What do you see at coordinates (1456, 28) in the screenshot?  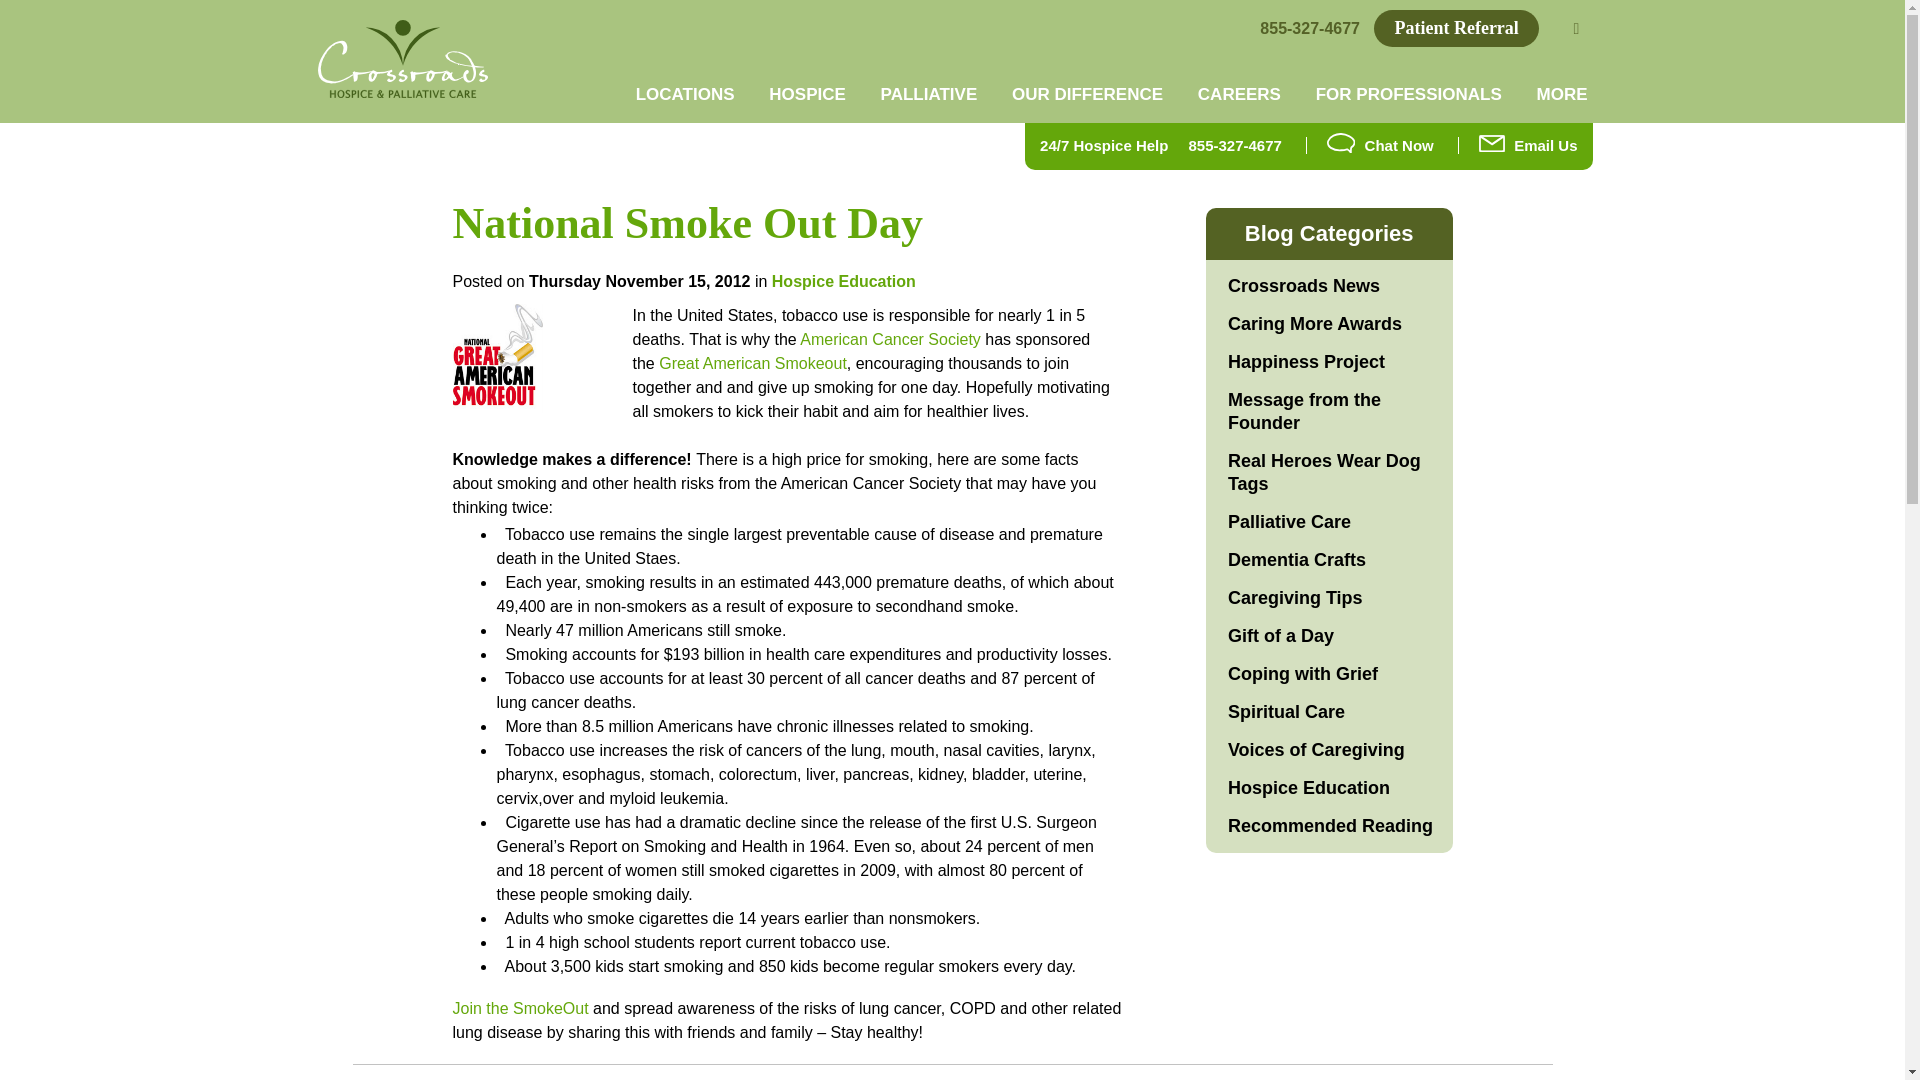 I see `Patient Referral` at bounding box center [1456, 28].